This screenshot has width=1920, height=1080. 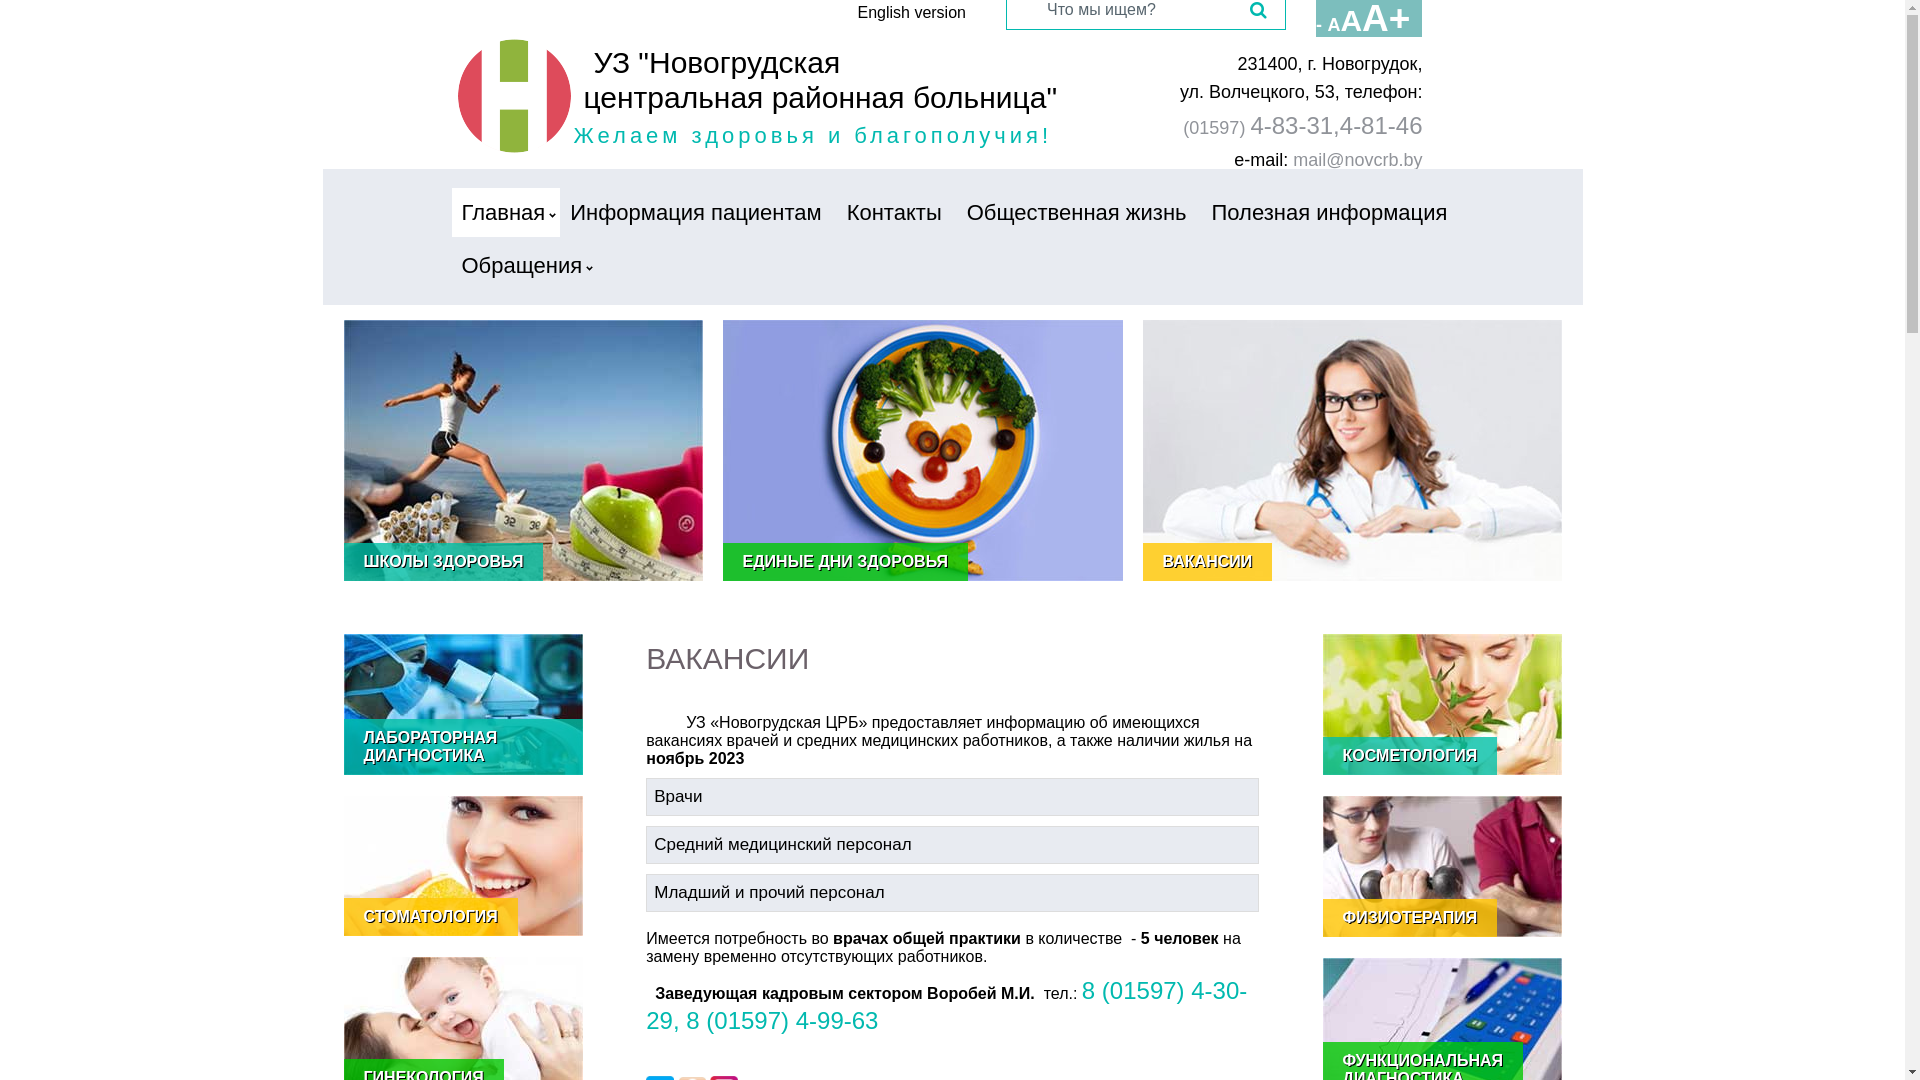 What do you see at coordinates (1223, 128) in the screenshot?
I see `(01597) 4` at bounding box center [1223, 128].